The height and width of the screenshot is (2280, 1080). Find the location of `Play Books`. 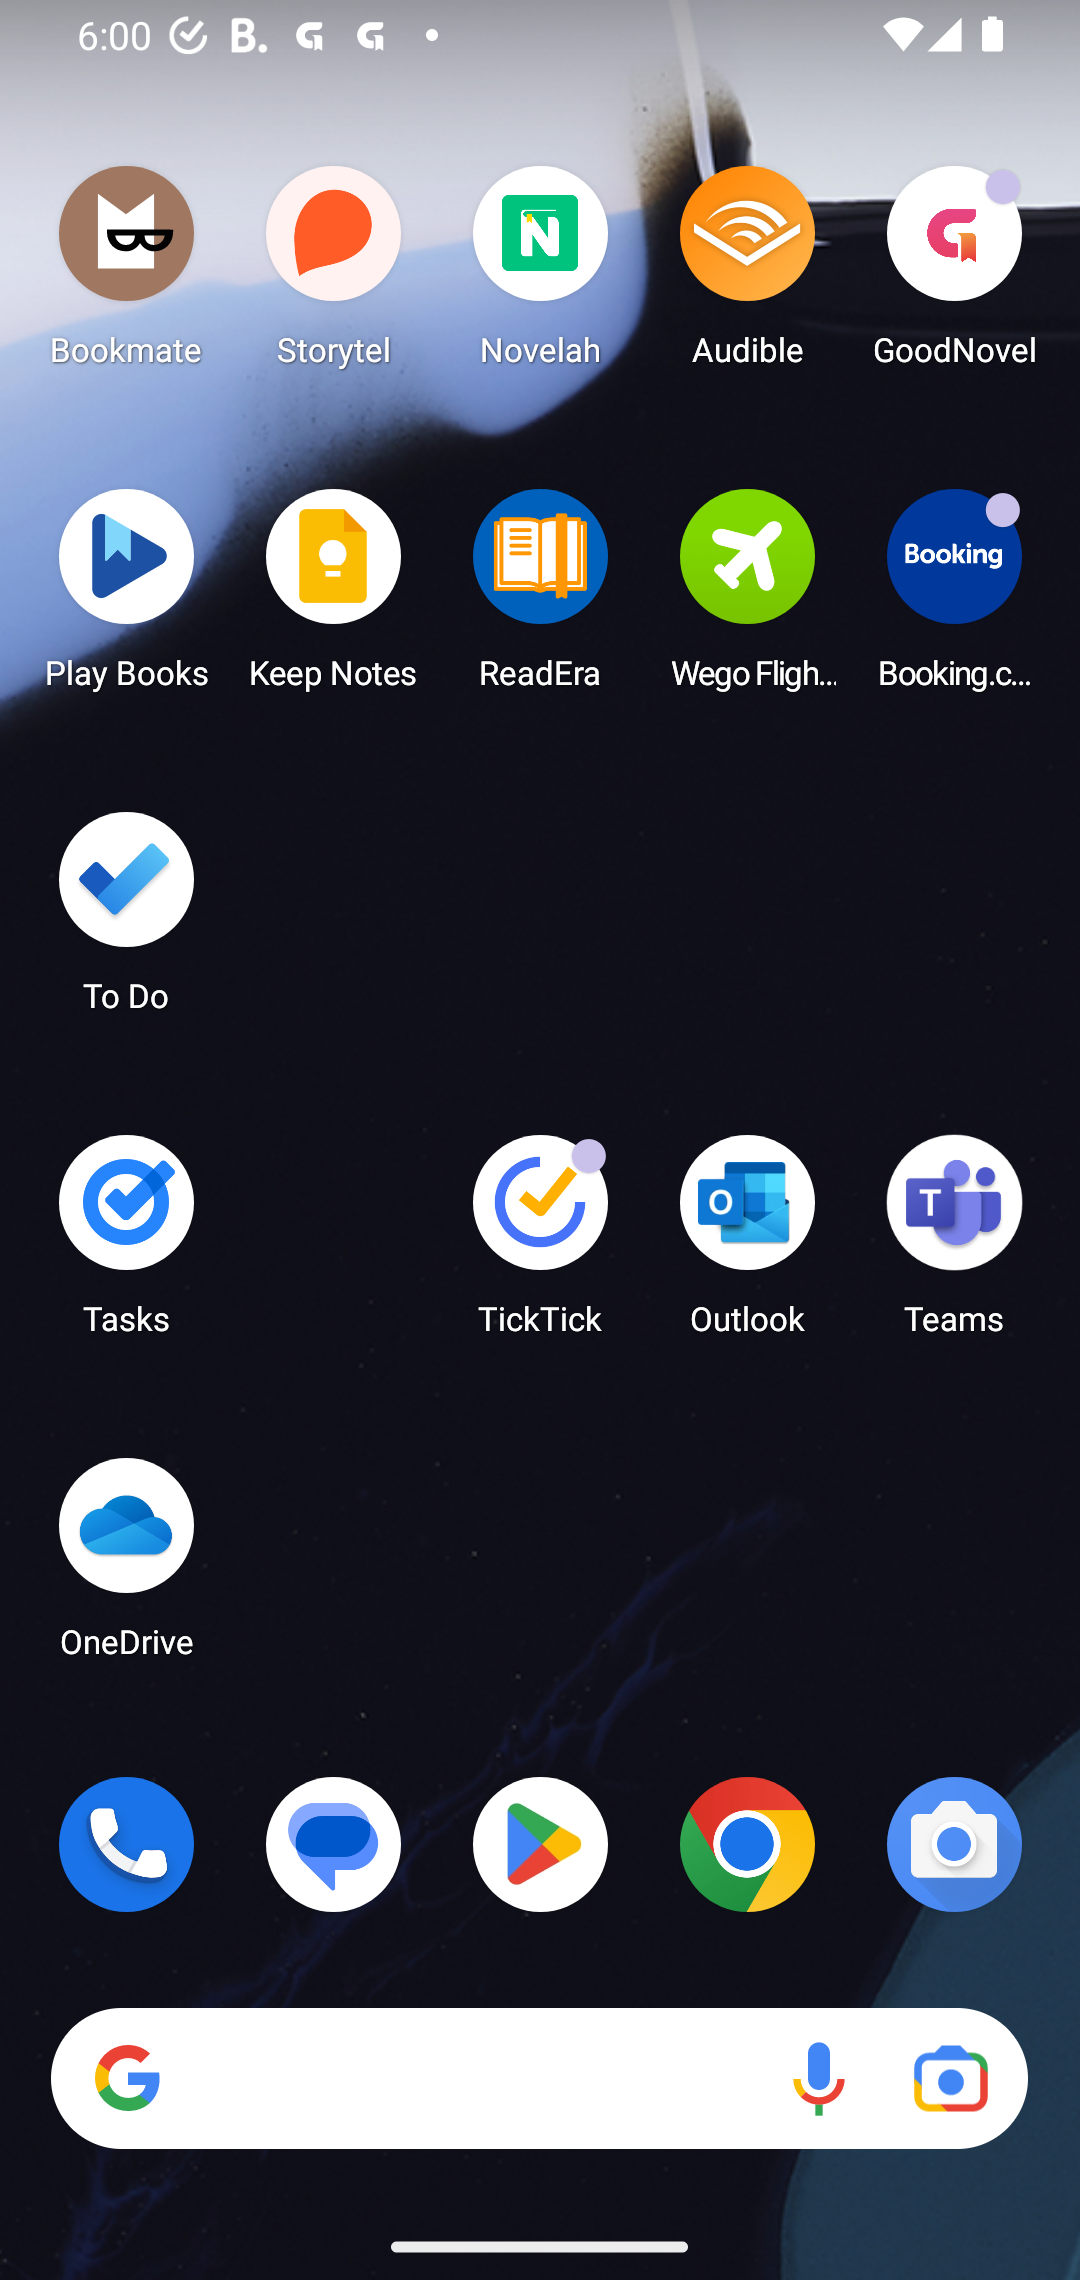

Play Books is located at coordinates (126, 597).